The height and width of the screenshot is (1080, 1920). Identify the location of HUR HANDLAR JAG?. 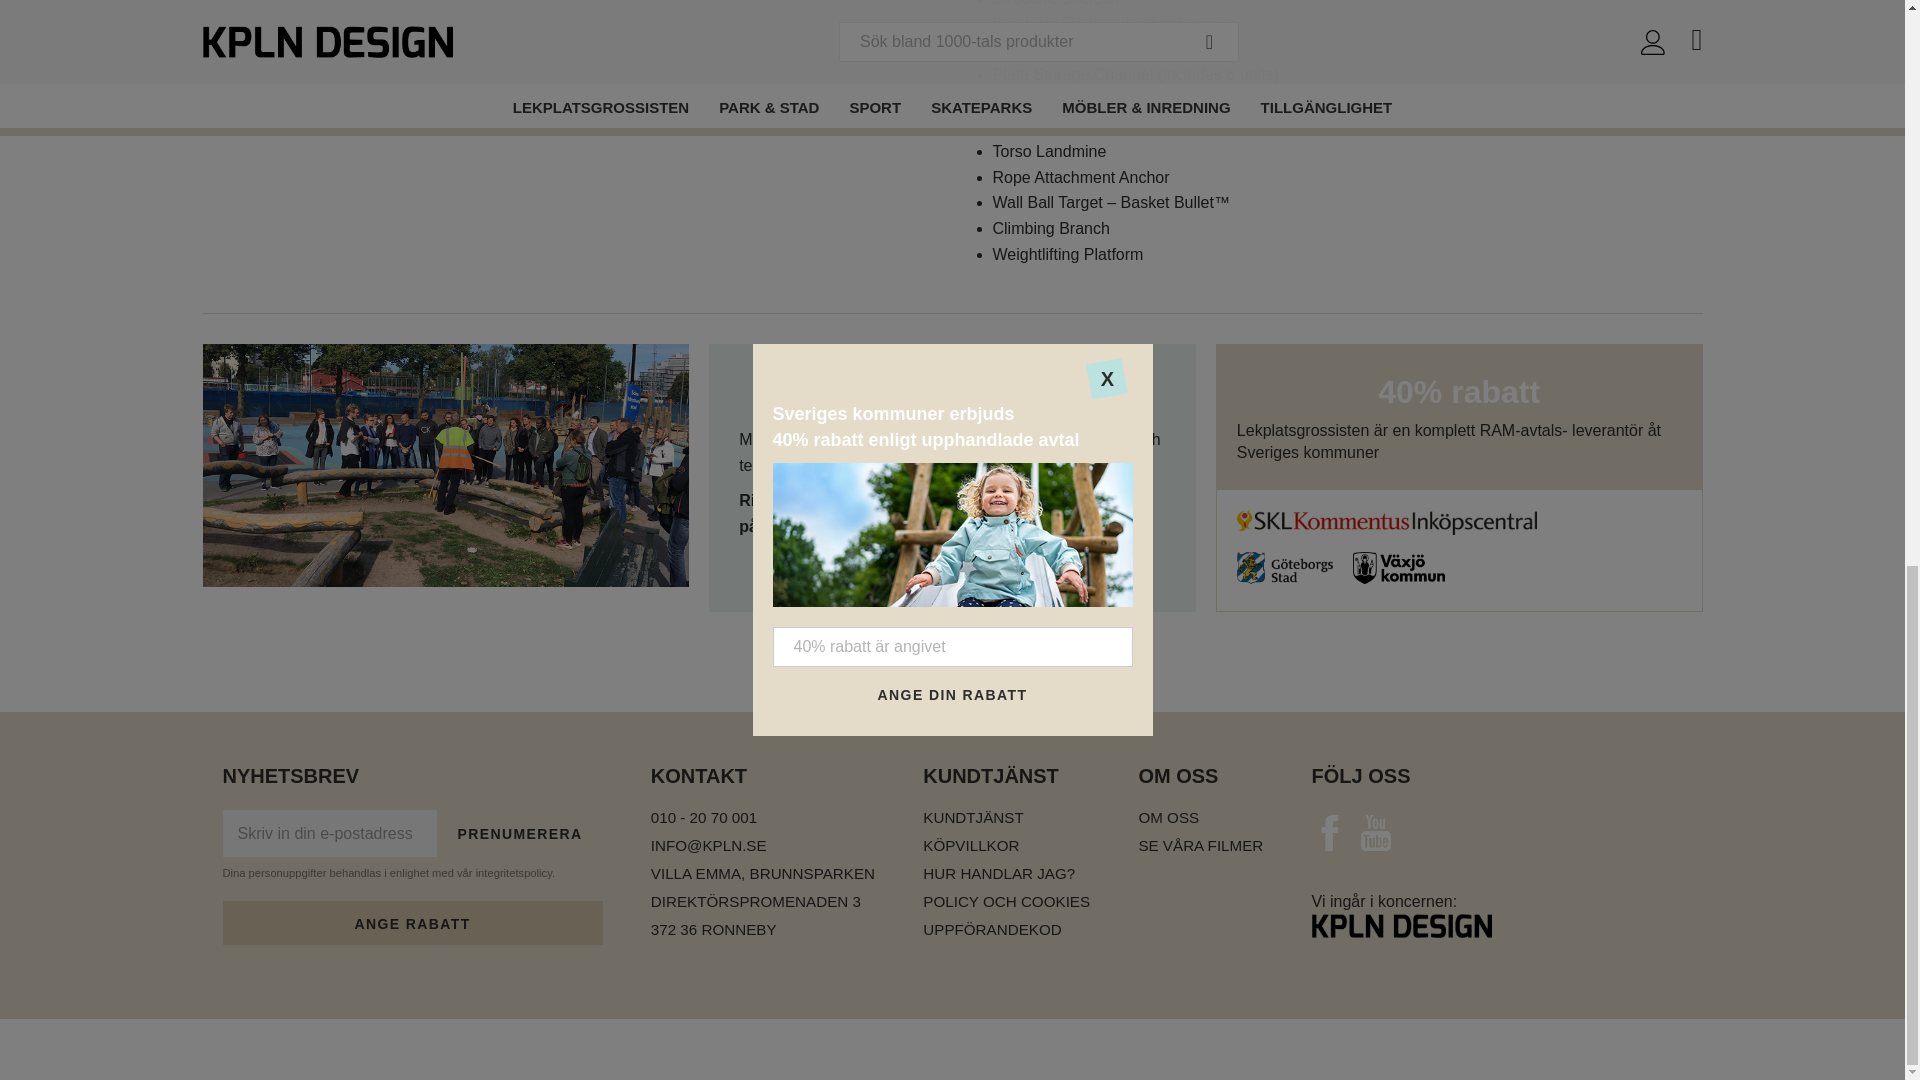
(1006, 874).